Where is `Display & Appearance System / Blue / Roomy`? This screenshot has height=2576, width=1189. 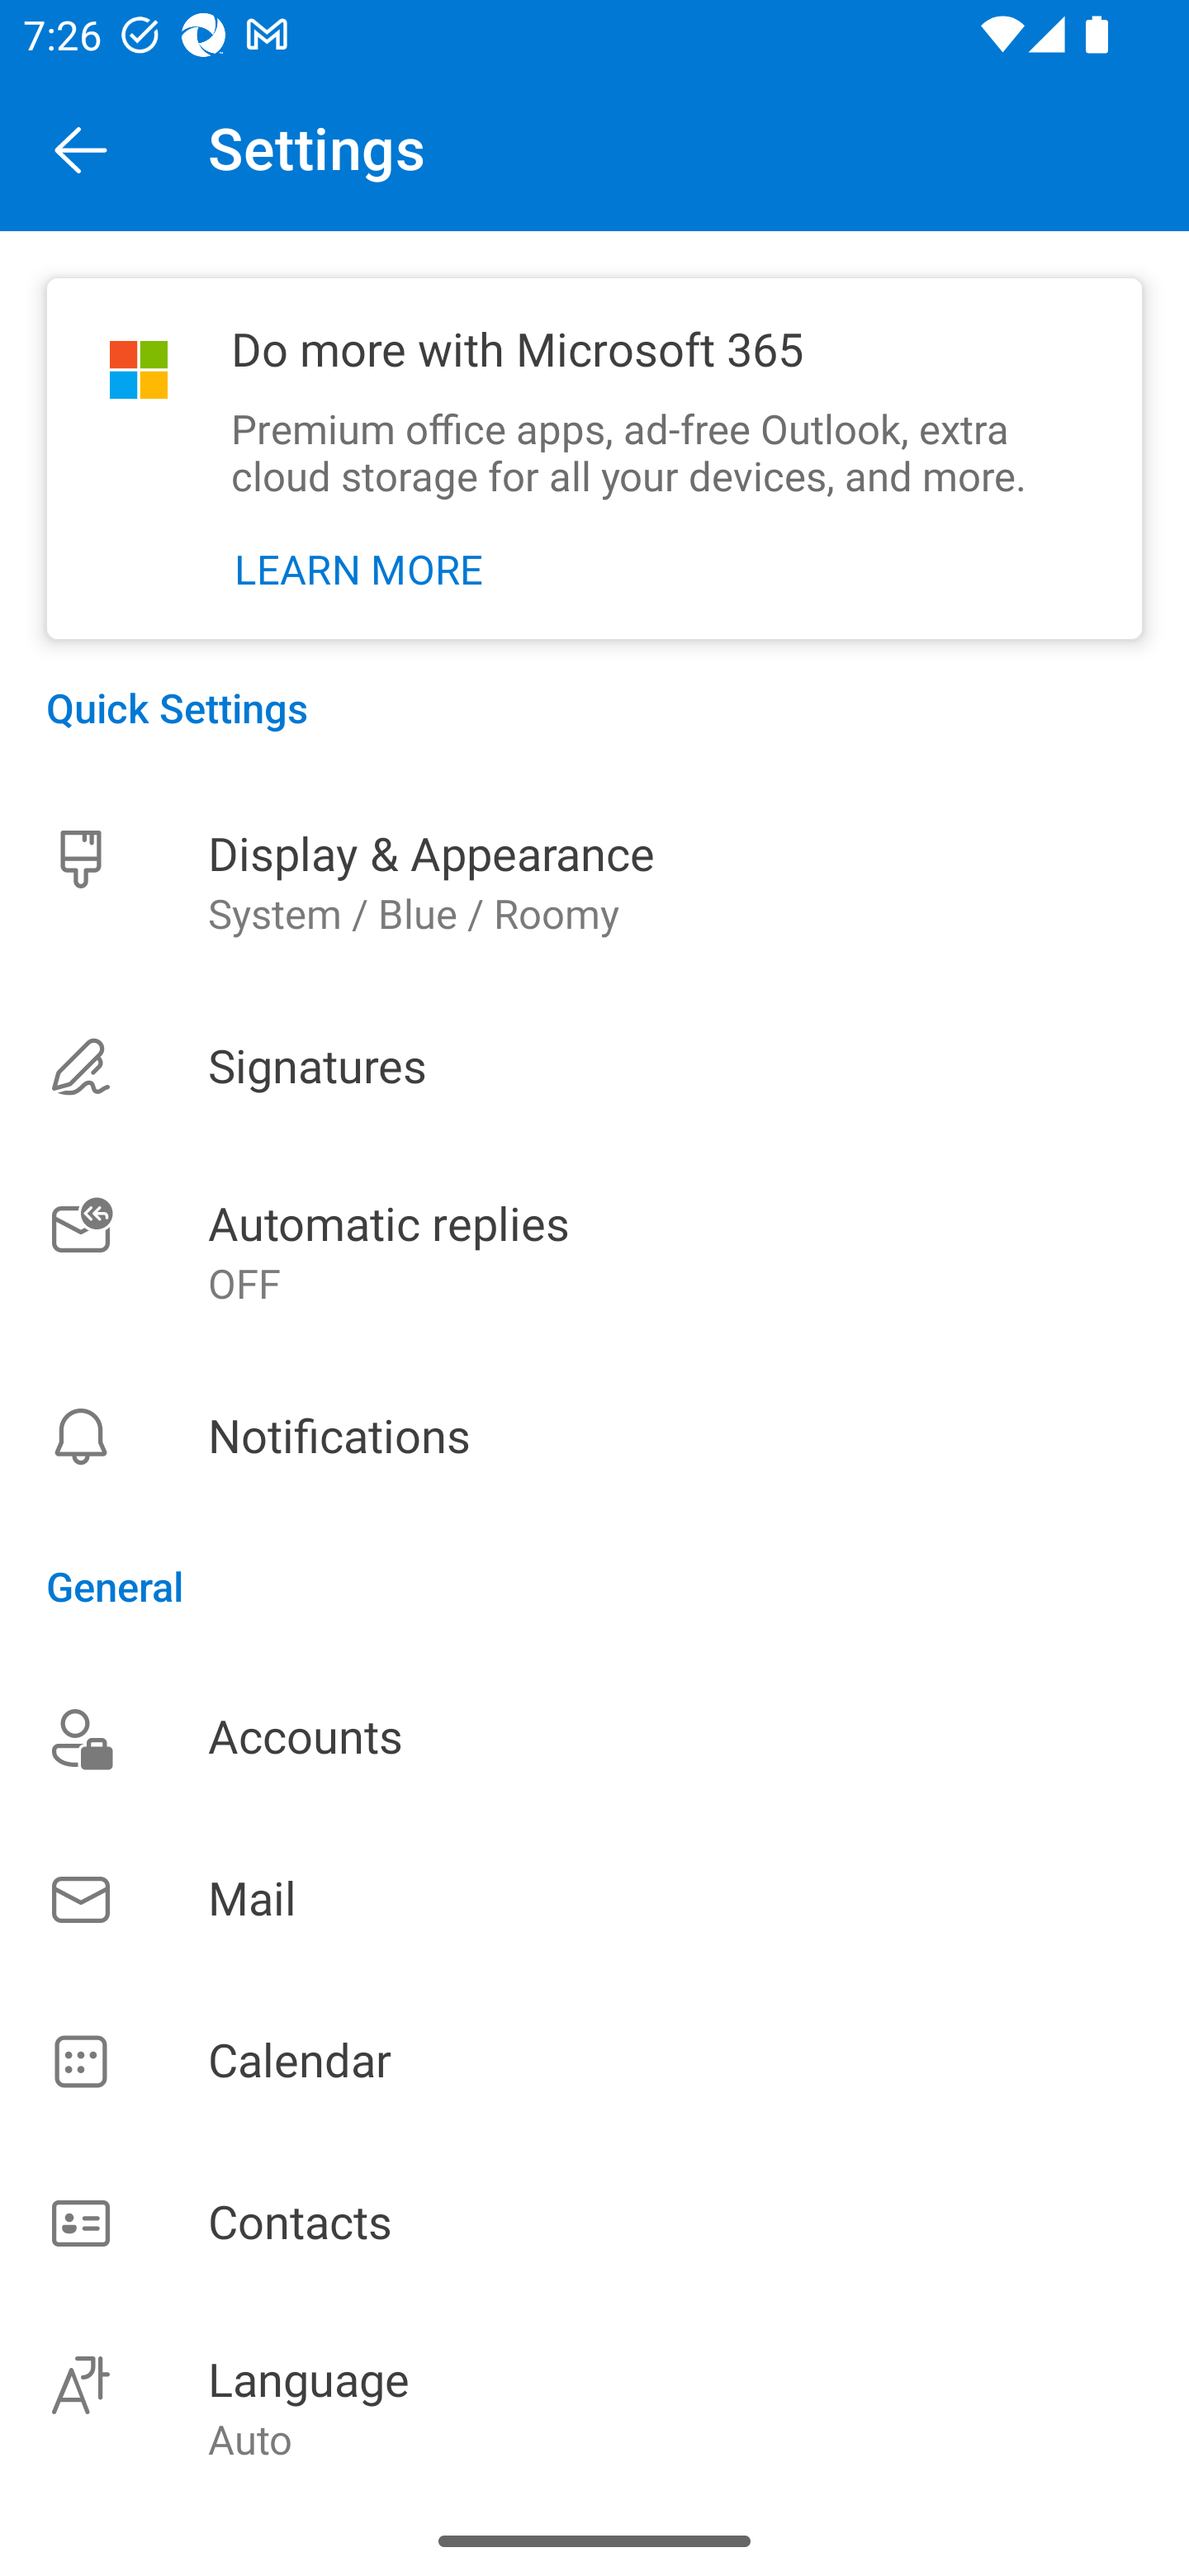 Display & Appearance System / Blue / Roomy is located at coordinates (594, 882).